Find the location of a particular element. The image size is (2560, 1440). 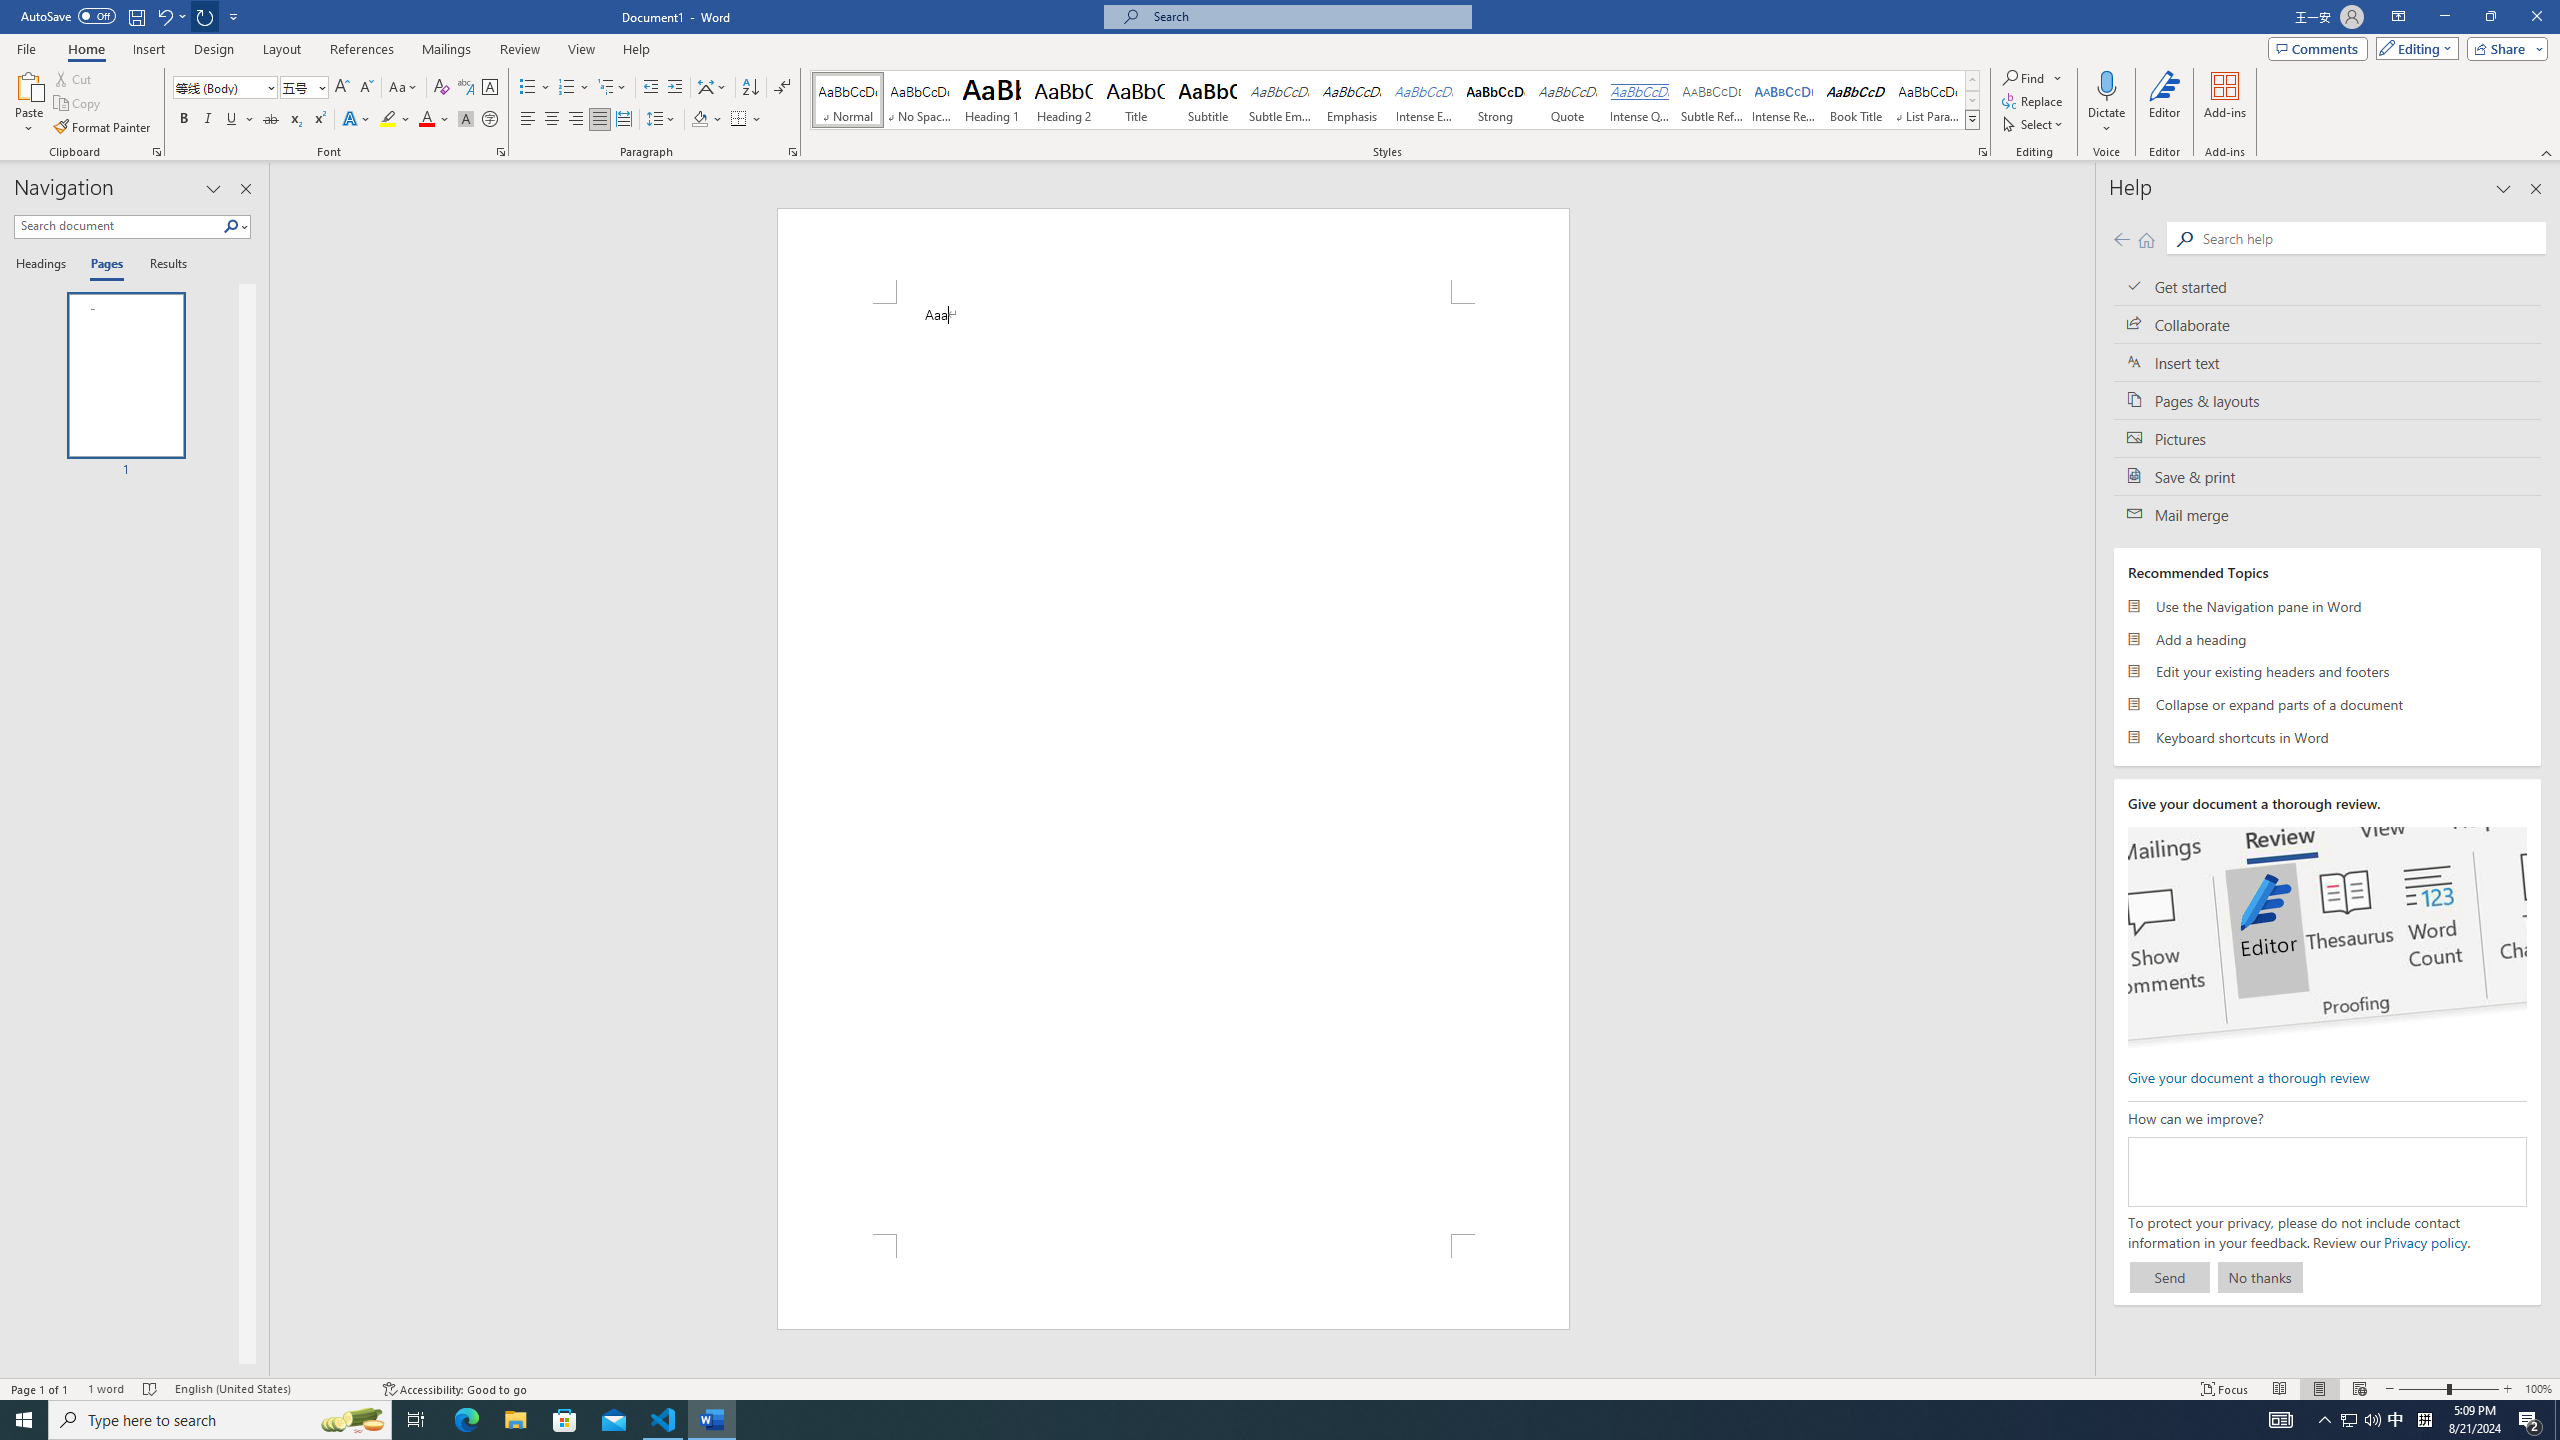

Pages & layouts is located at coordinates (2328, 400).